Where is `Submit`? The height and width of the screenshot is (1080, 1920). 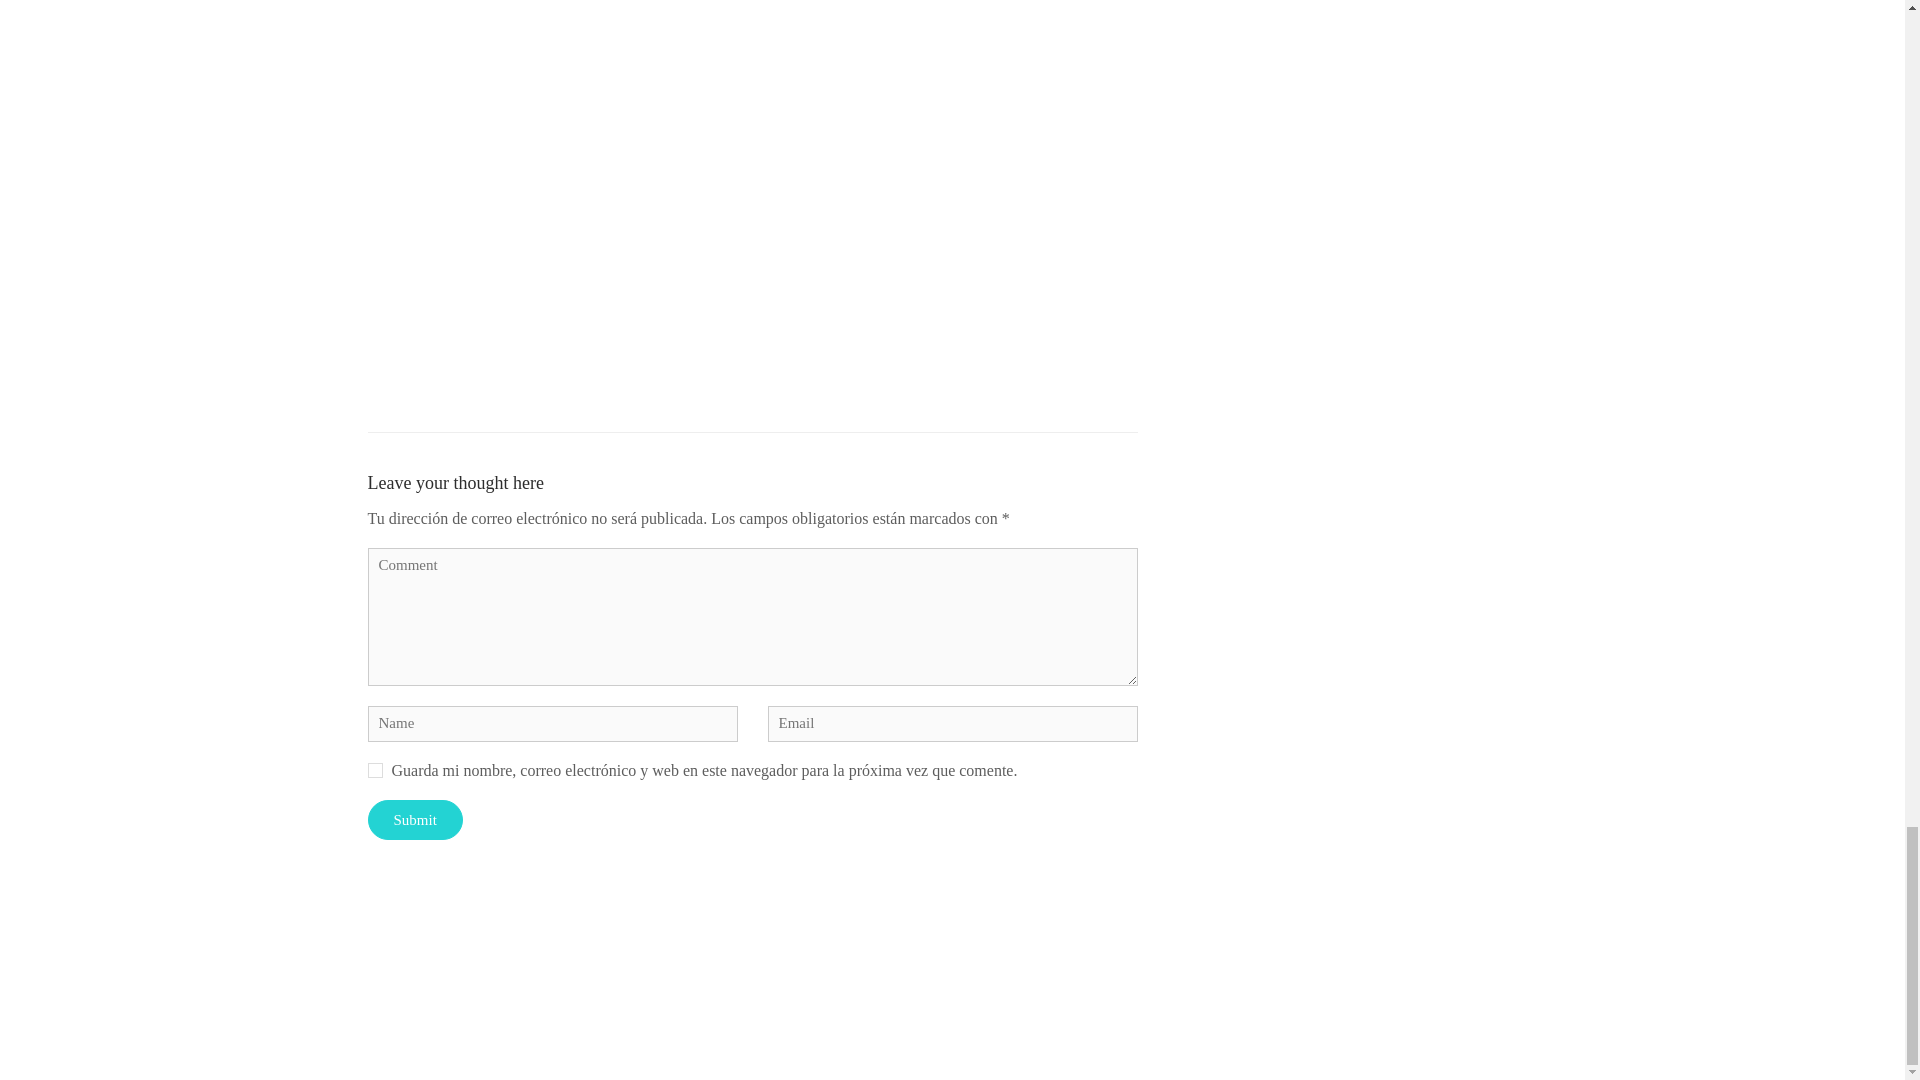 Submit is located at coordinates (415, 820).